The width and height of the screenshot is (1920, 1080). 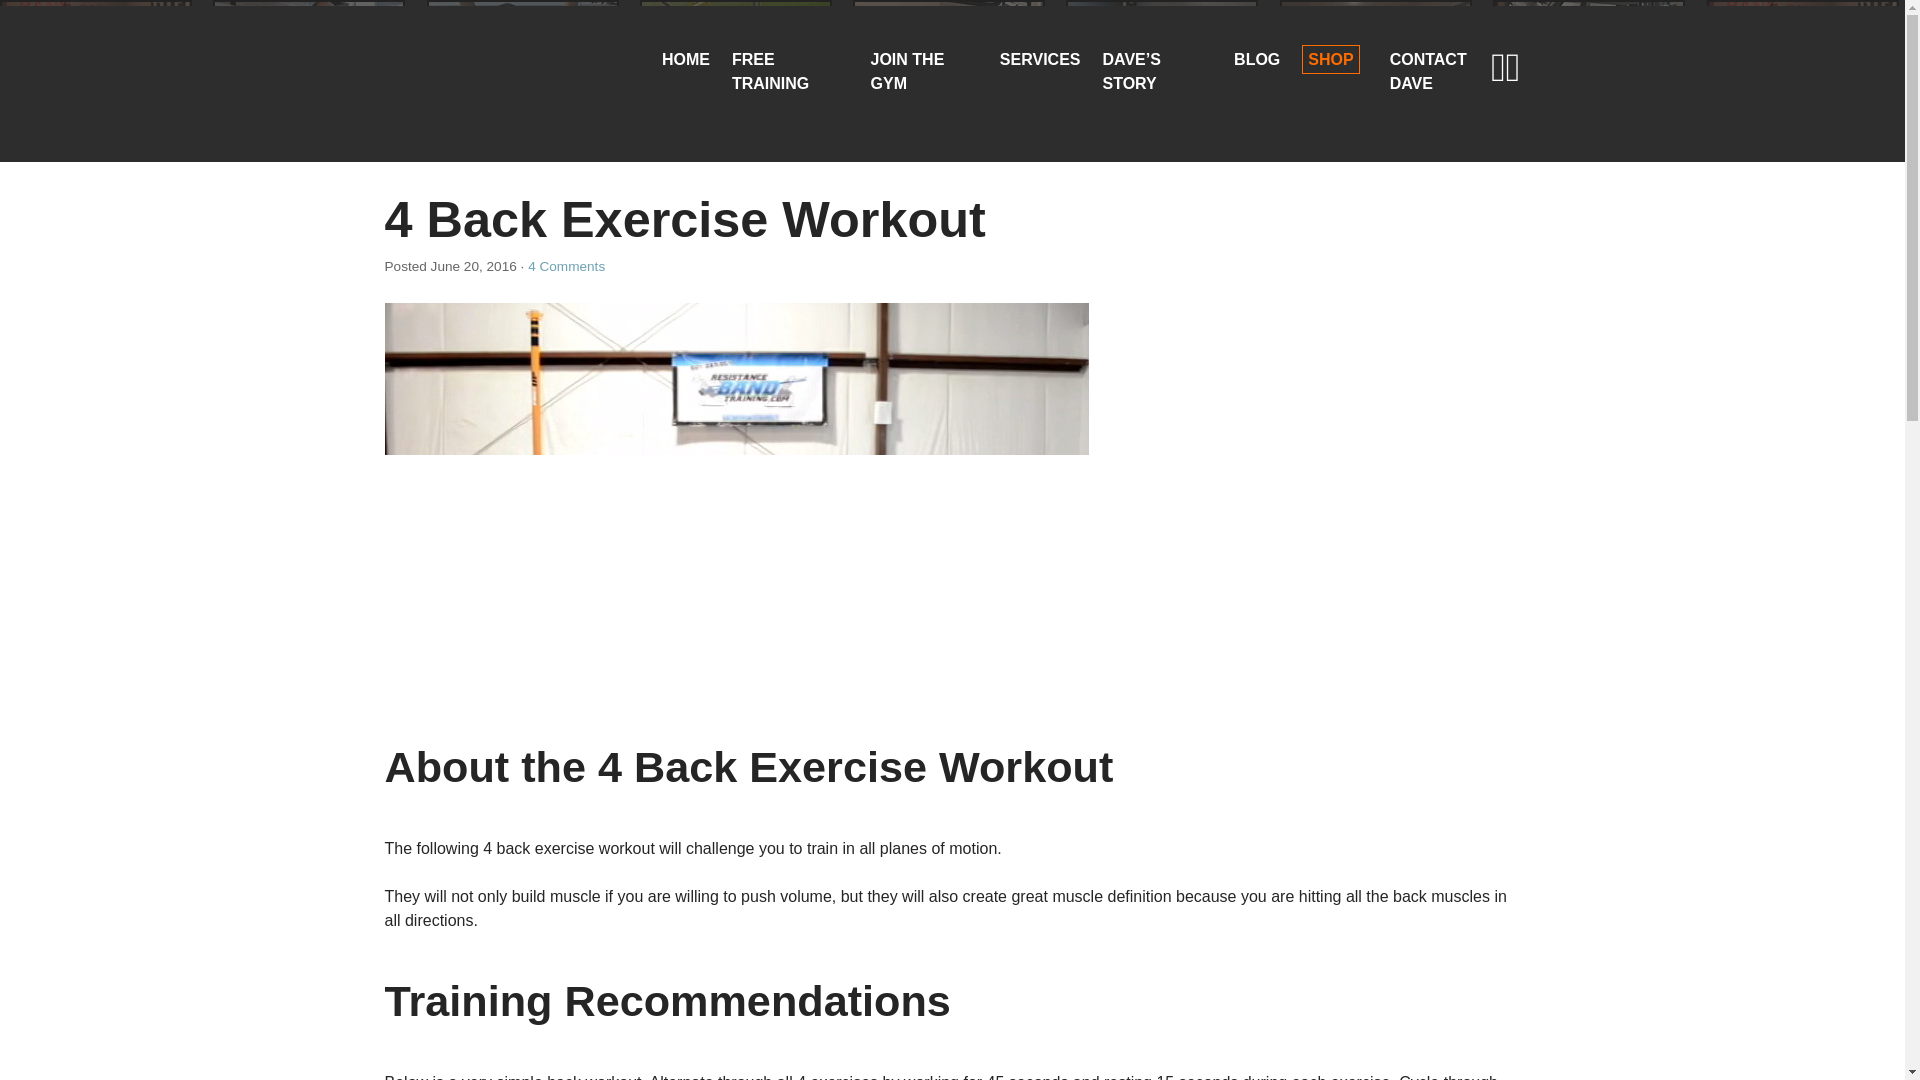 I want to click on SERVICES, so click(x=1040, y=59).